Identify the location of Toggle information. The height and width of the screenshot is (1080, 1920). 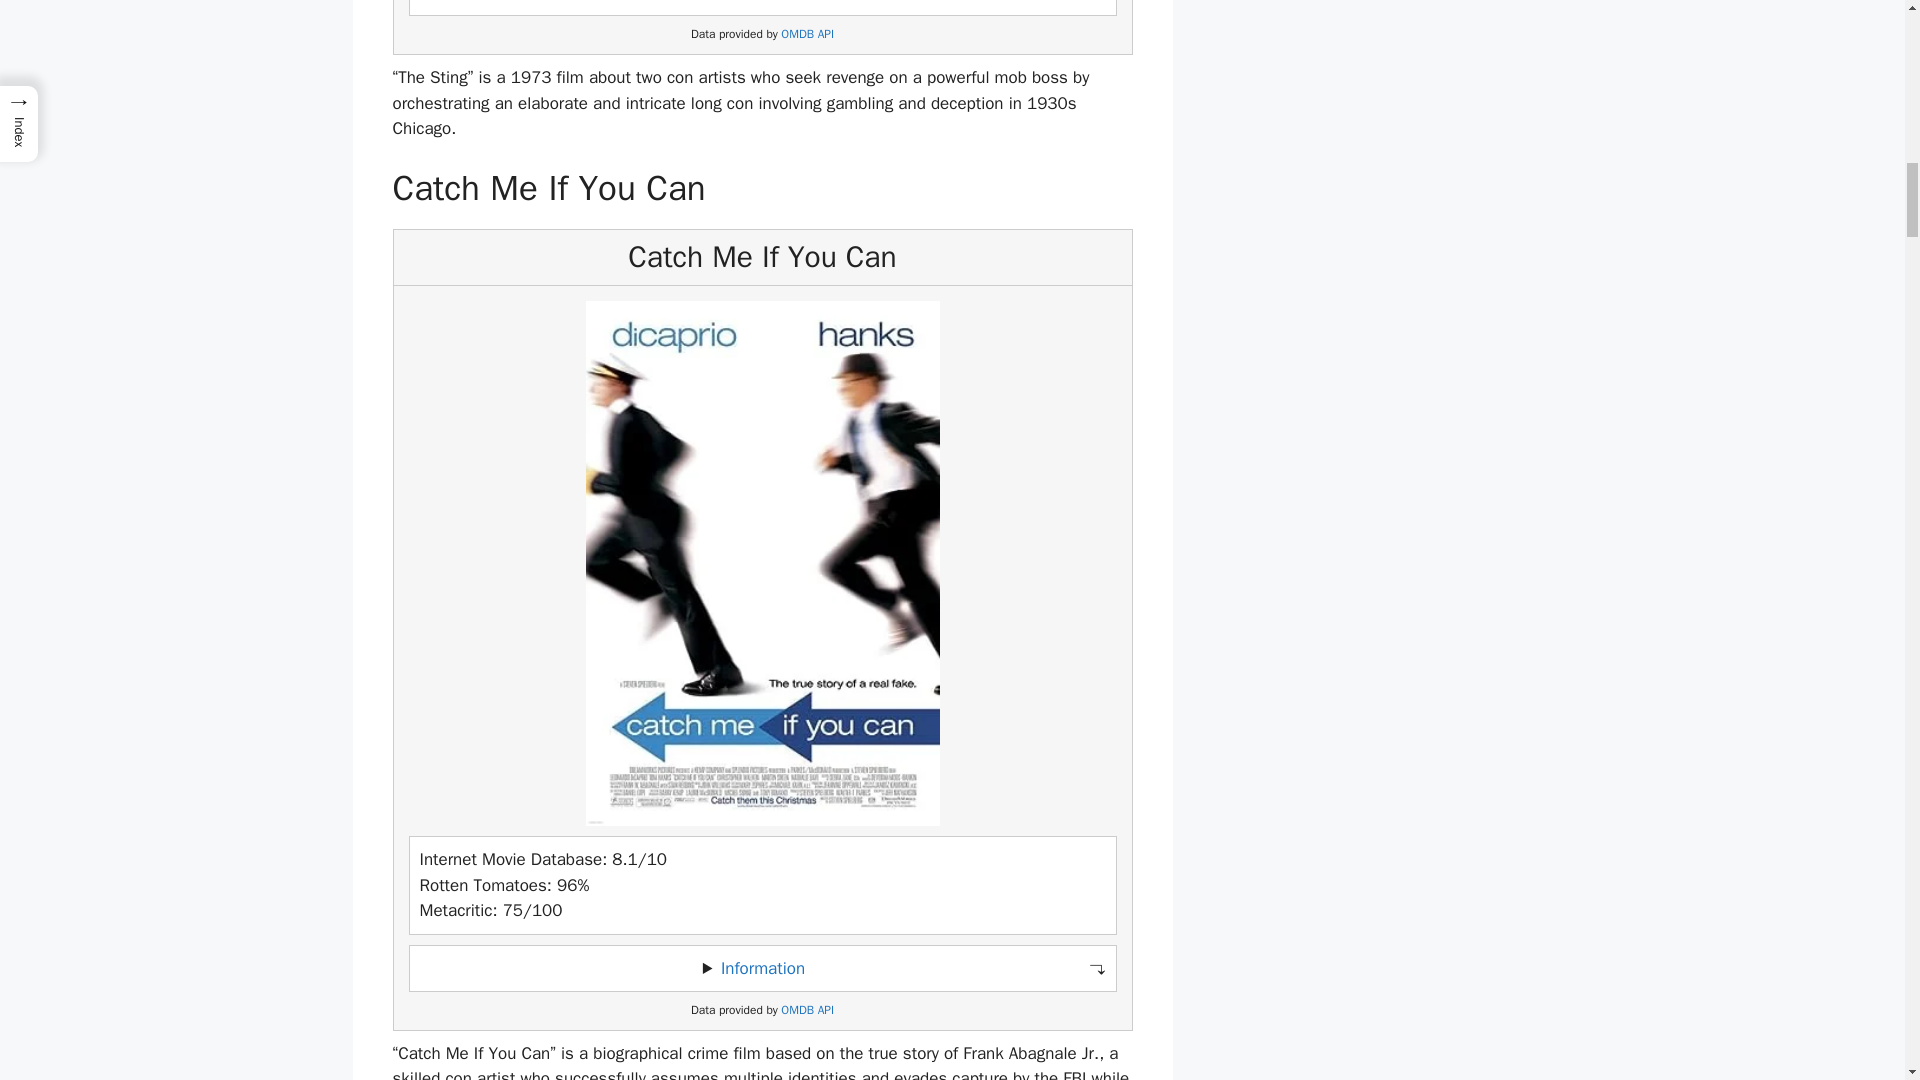
(762, 8).